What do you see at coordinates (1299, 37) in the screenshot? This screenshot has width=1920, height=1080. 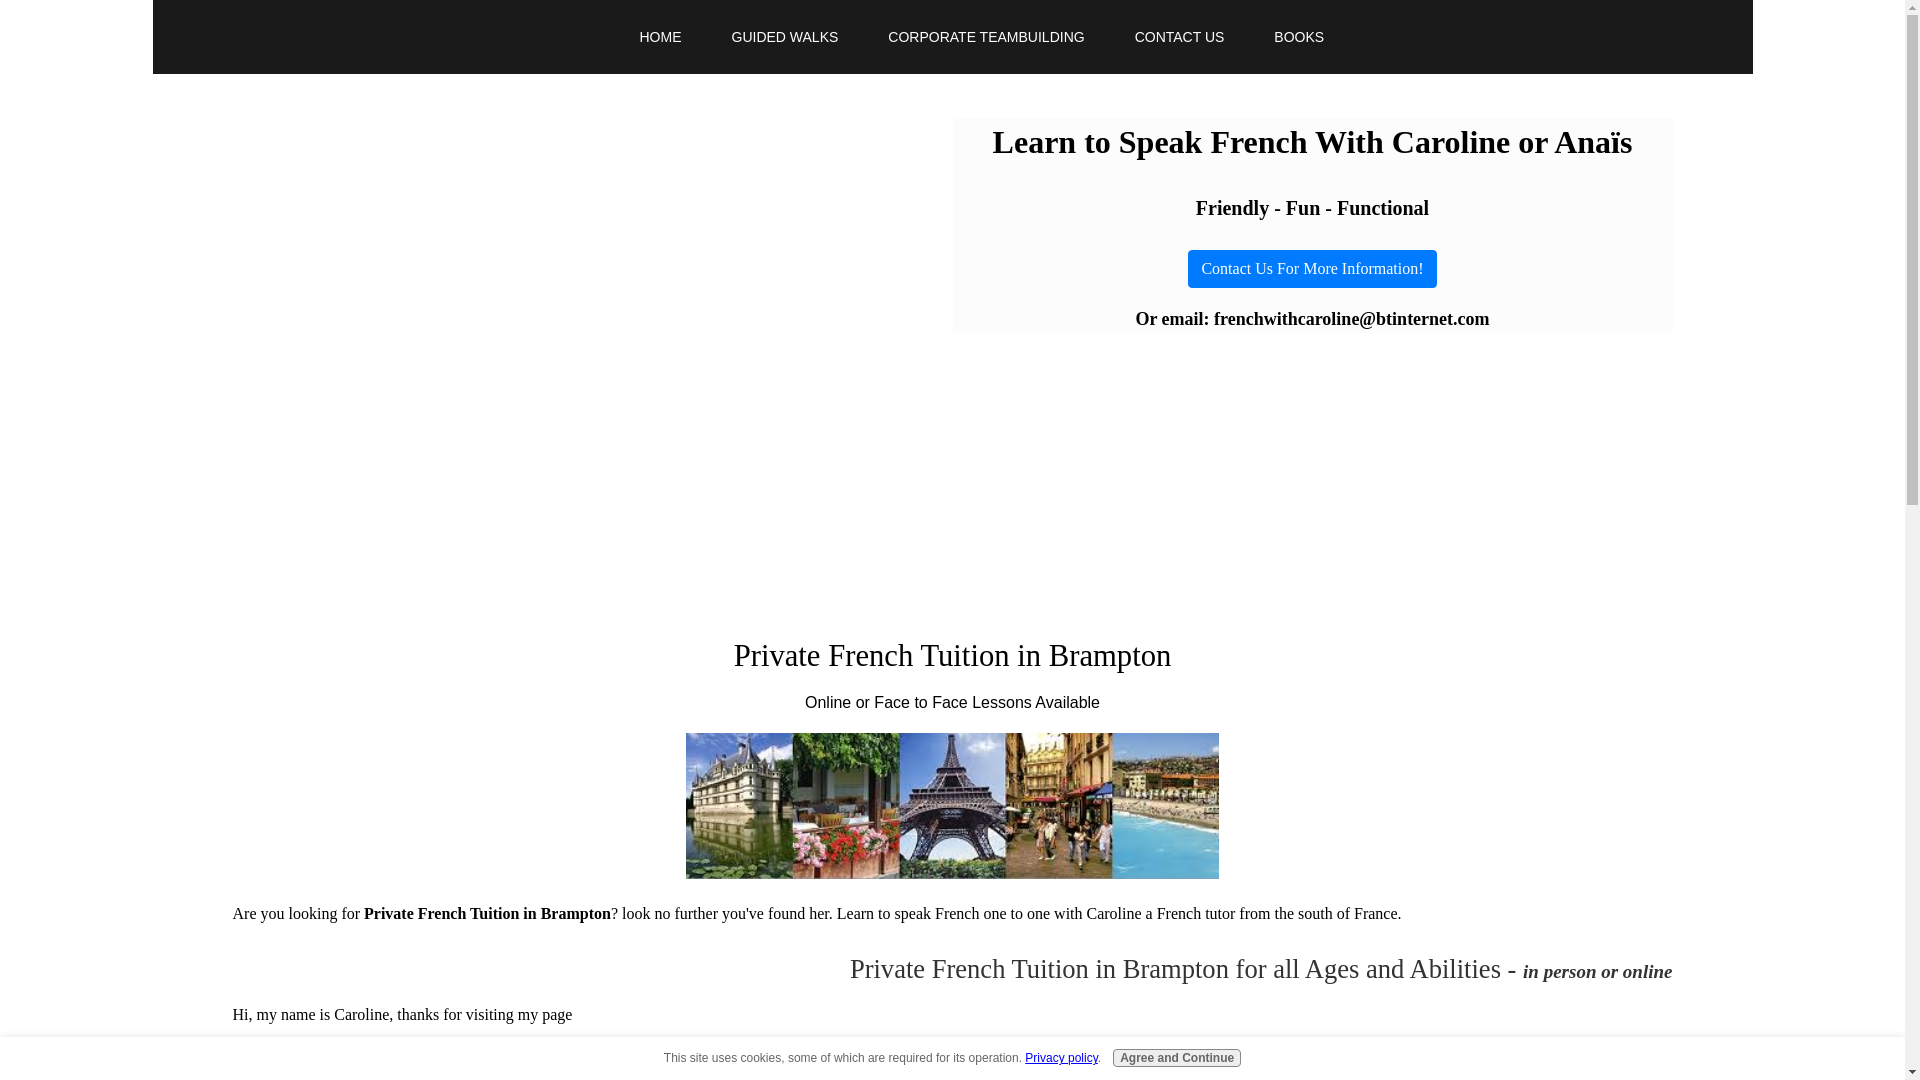 I see `BOOKS` at bounding box center [1299, 37].